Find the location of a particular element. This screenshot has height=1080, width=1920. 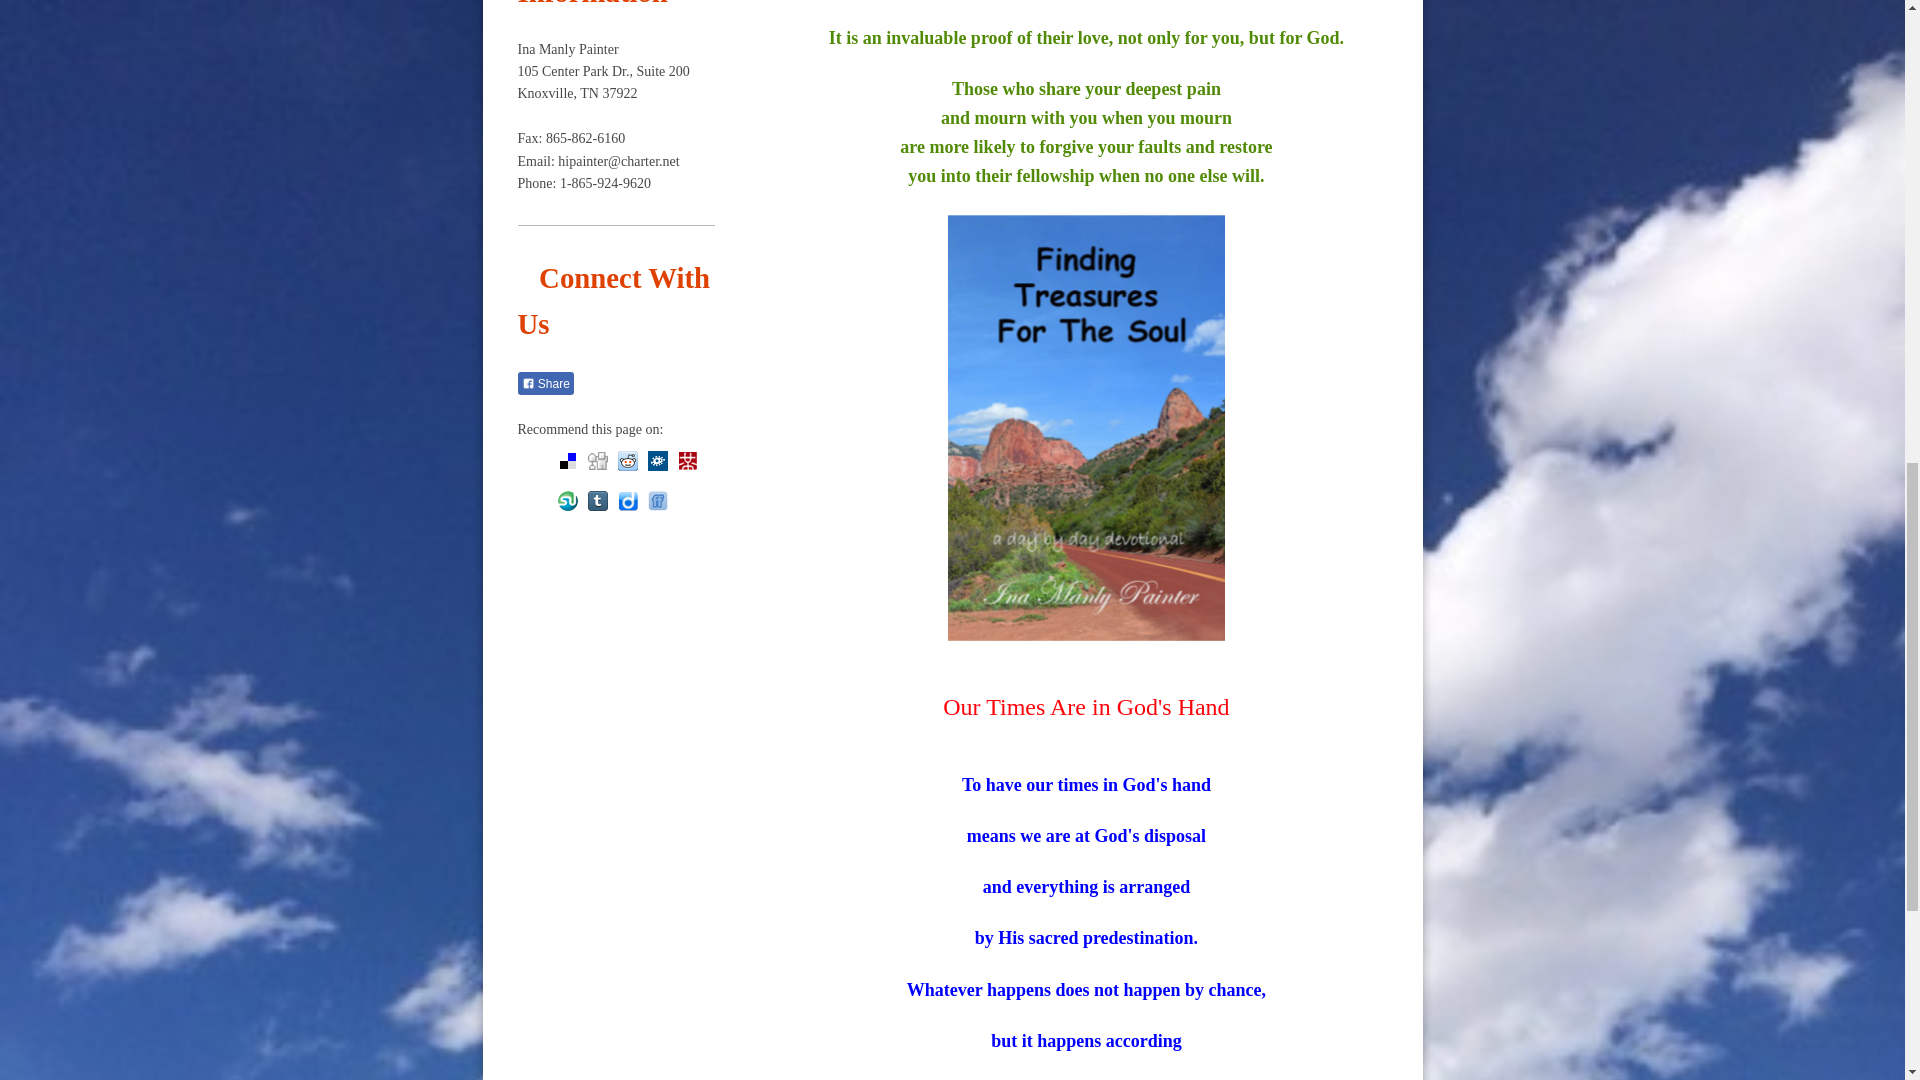

Tumblr is located at coordinates (598, 500).